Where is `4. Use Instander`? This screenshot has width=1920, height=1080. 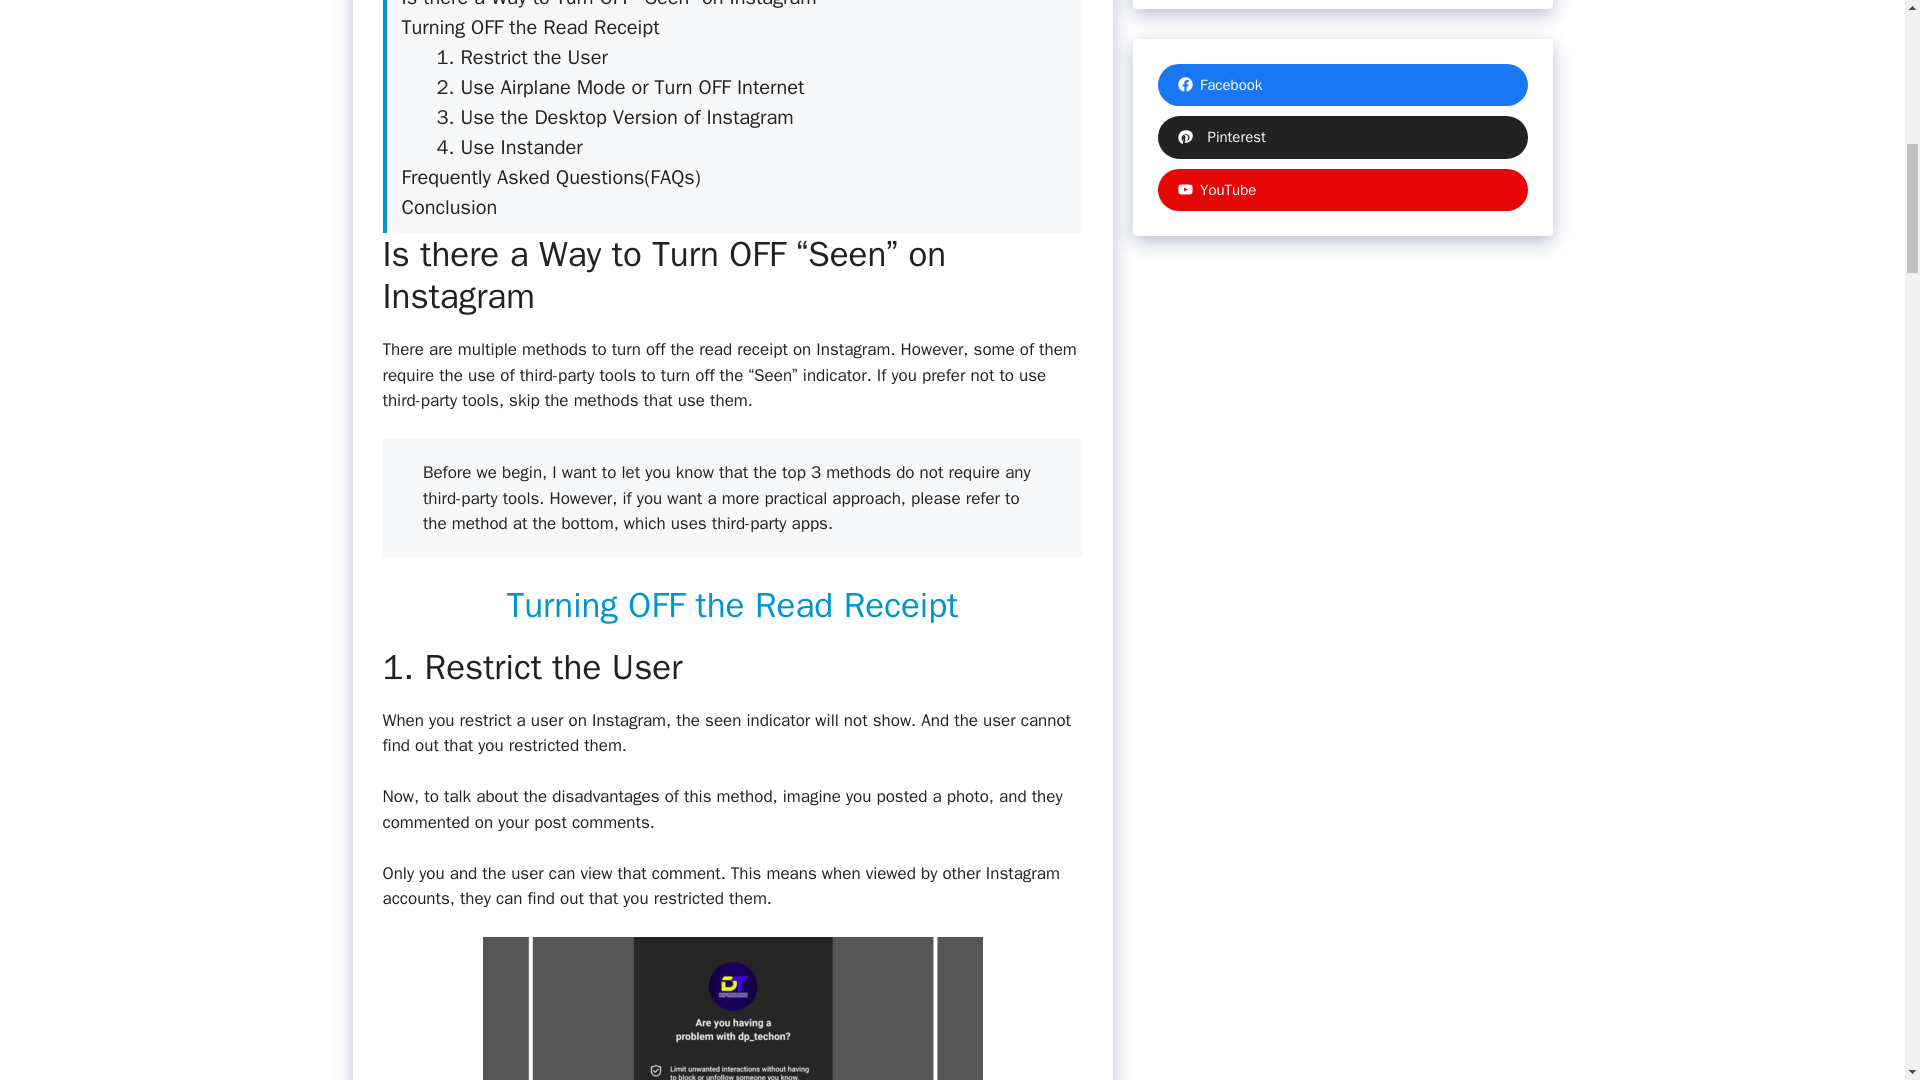 4. Use Instander is located at coordinates (508, 147).